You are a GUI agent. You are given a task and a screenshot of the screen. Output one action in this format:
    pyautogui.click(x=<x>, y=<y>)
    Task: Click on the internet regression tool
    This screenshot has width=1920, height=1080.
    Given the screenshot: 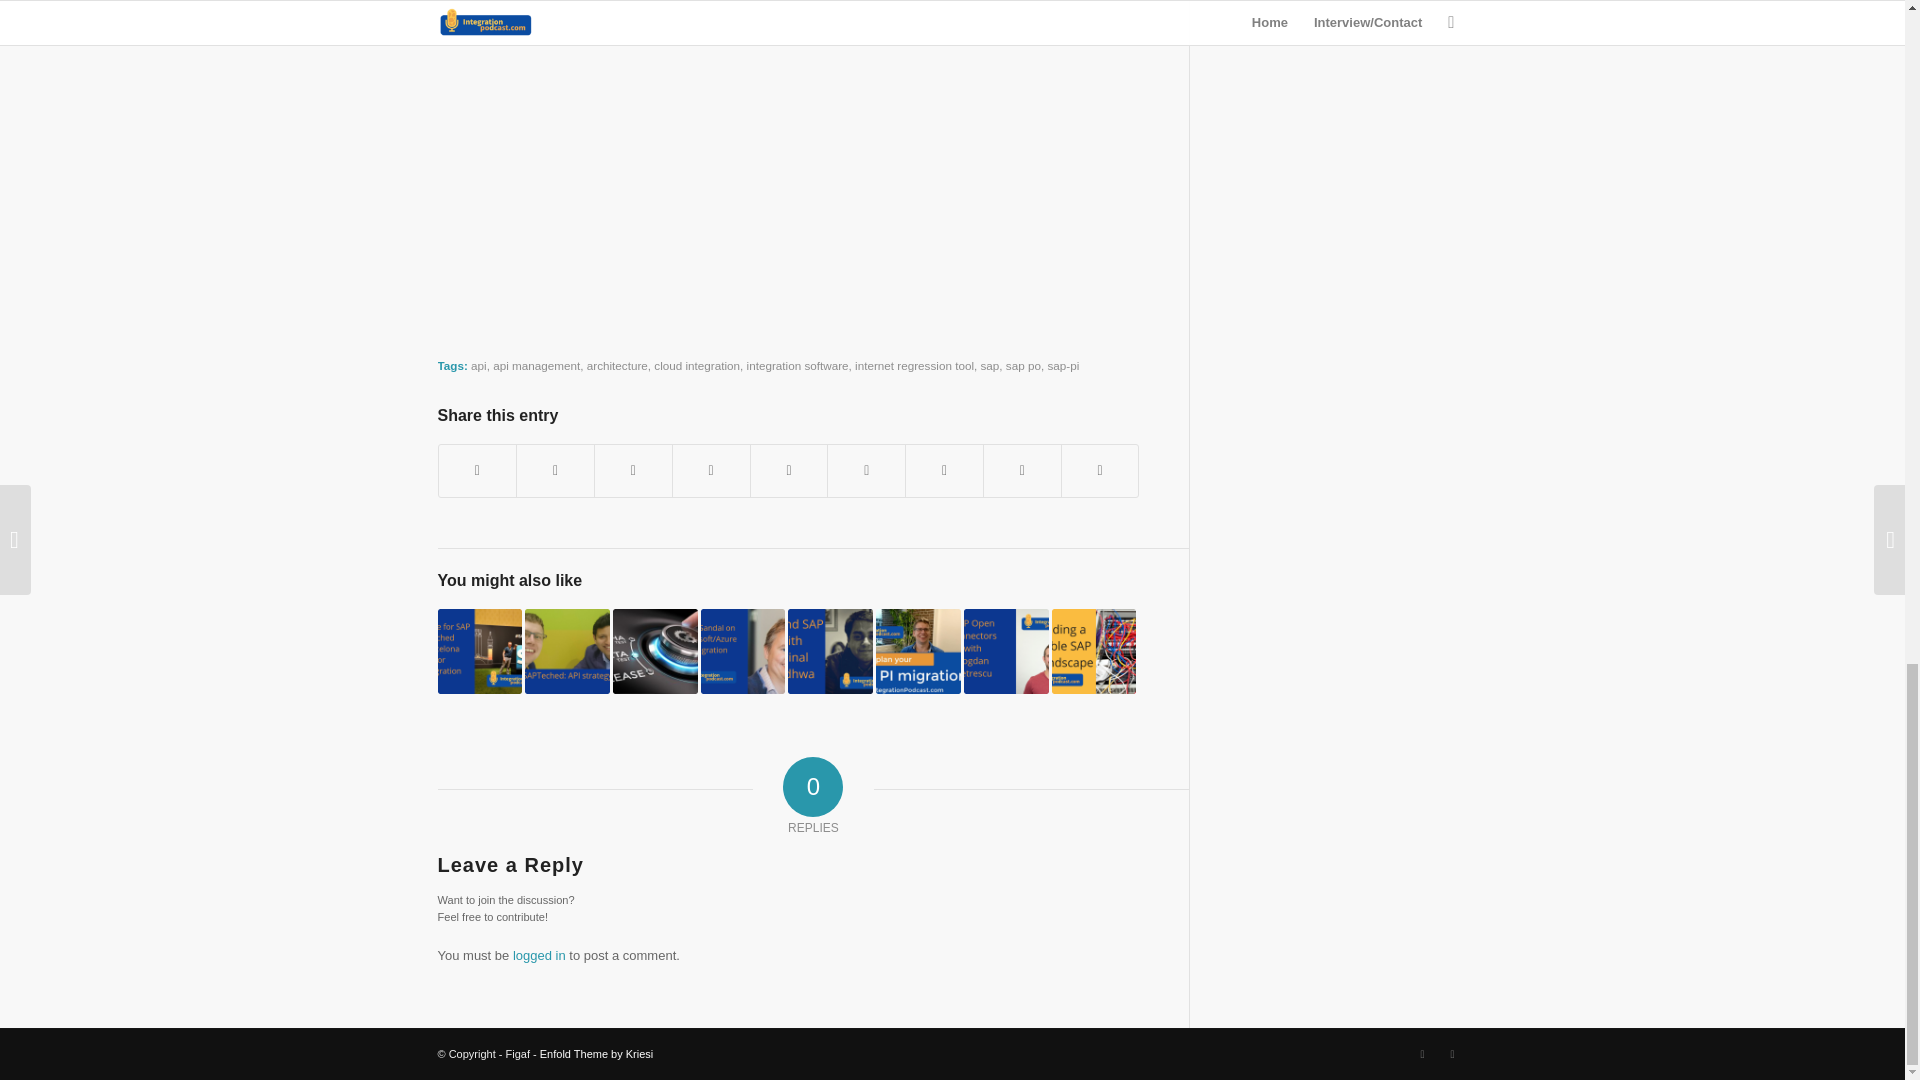 What is the action you would take?
    pyautogui.click(x=914, y=364)
    